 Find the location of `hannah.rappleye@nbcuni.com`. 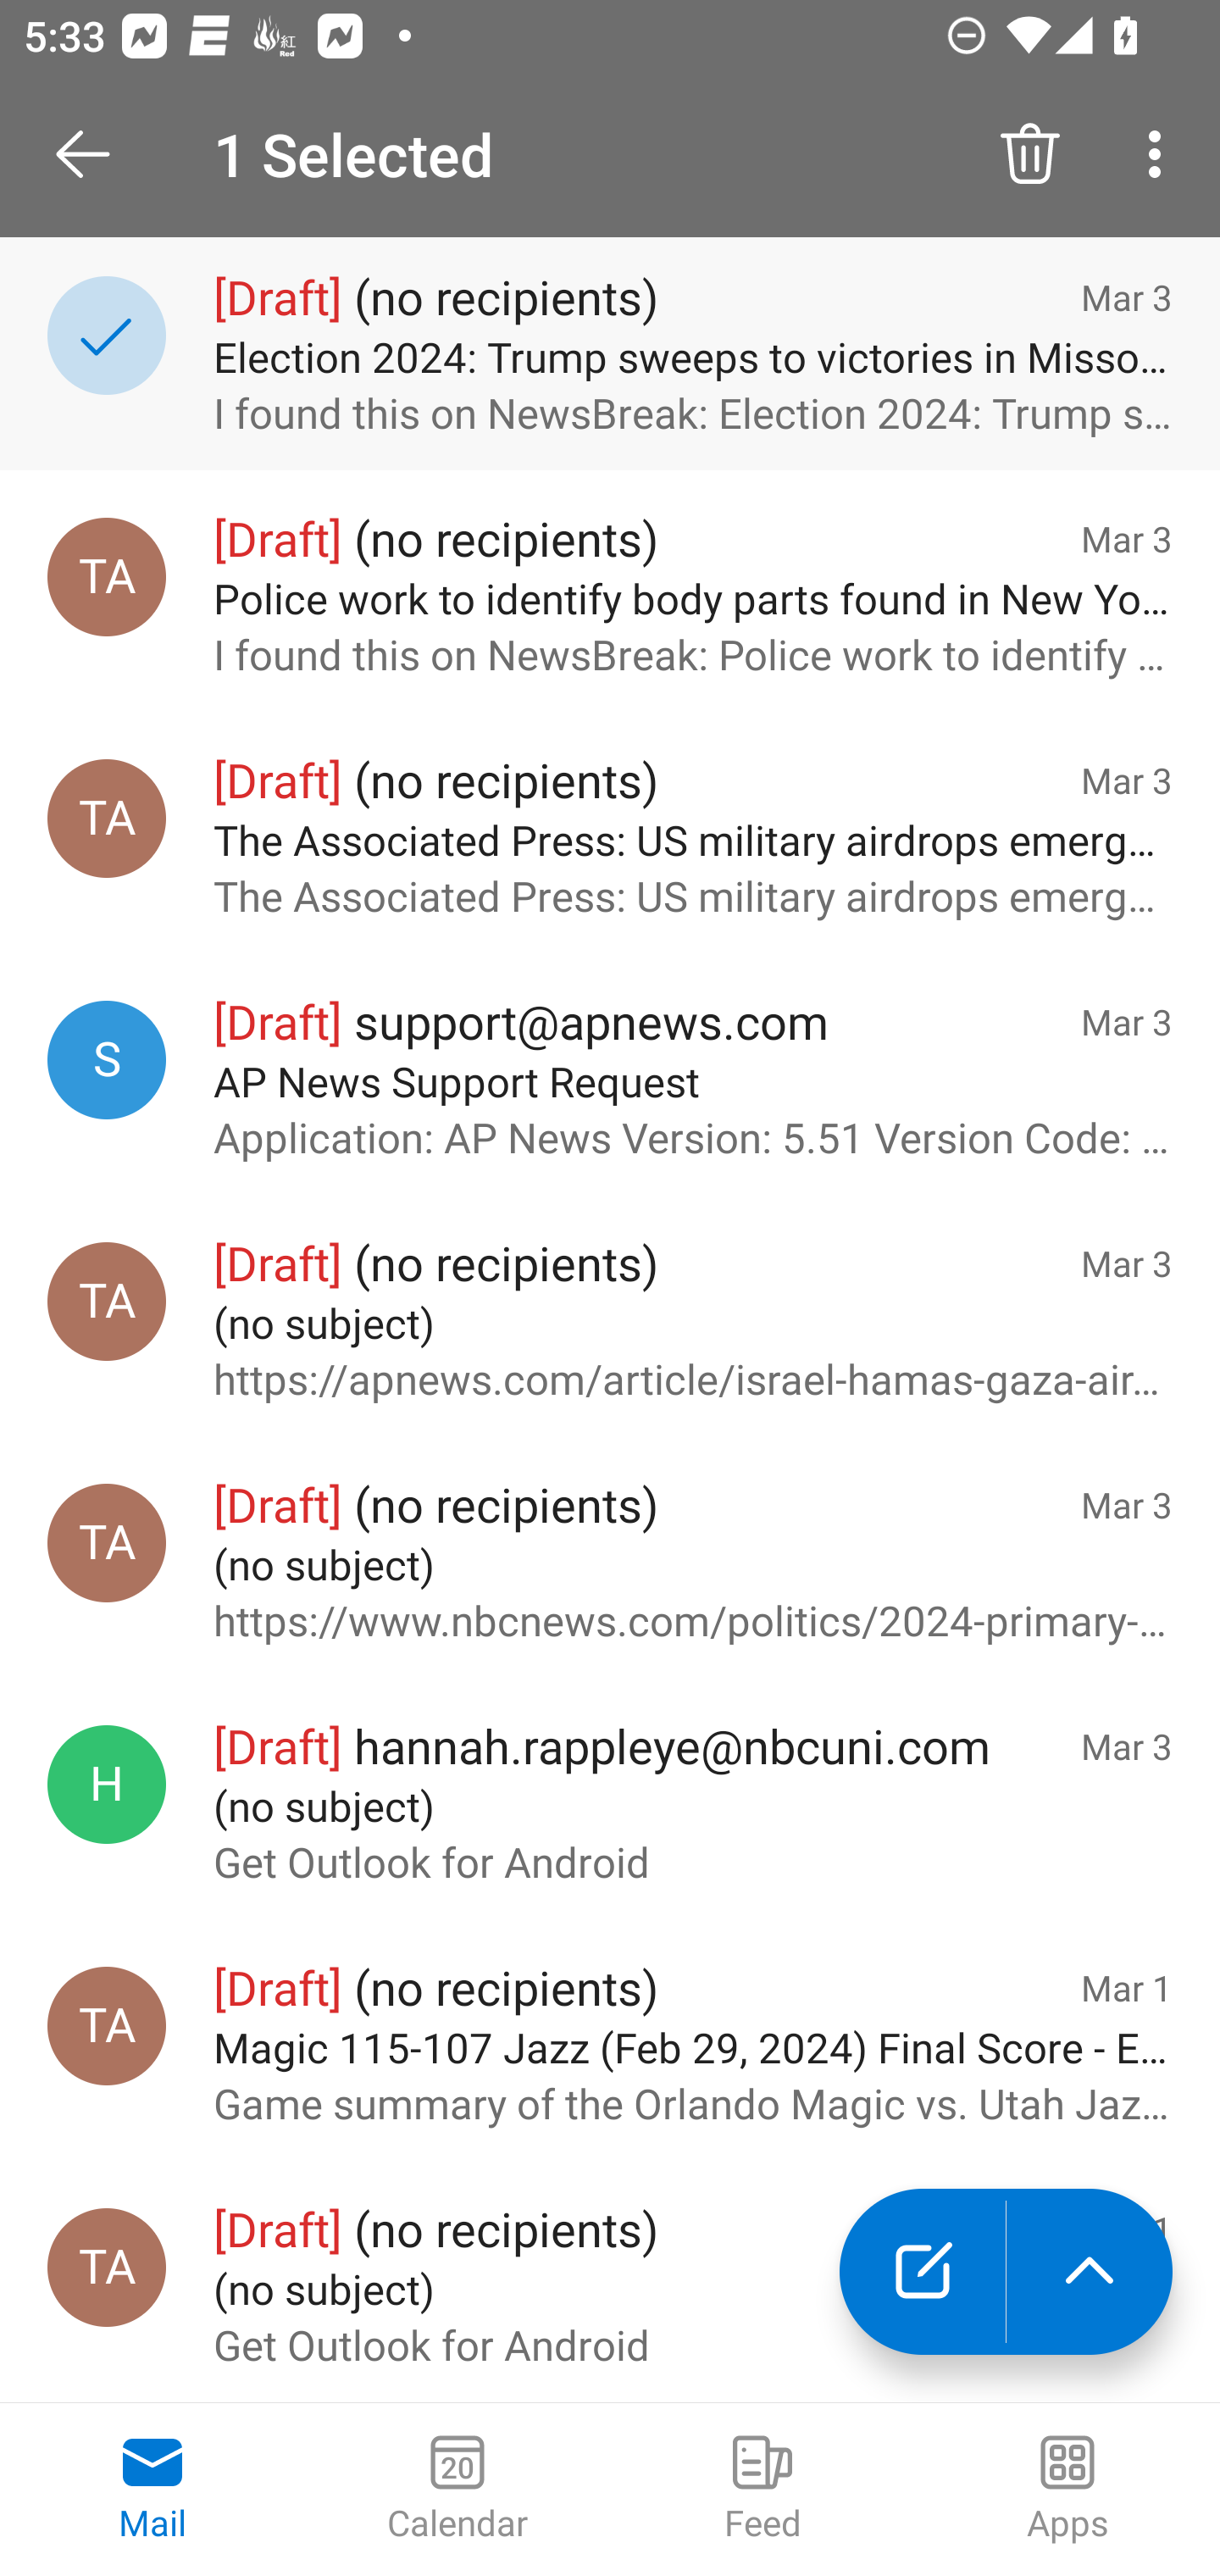

hannah.rappleye@nbcuni.com is located at coordinates (107, 1785).